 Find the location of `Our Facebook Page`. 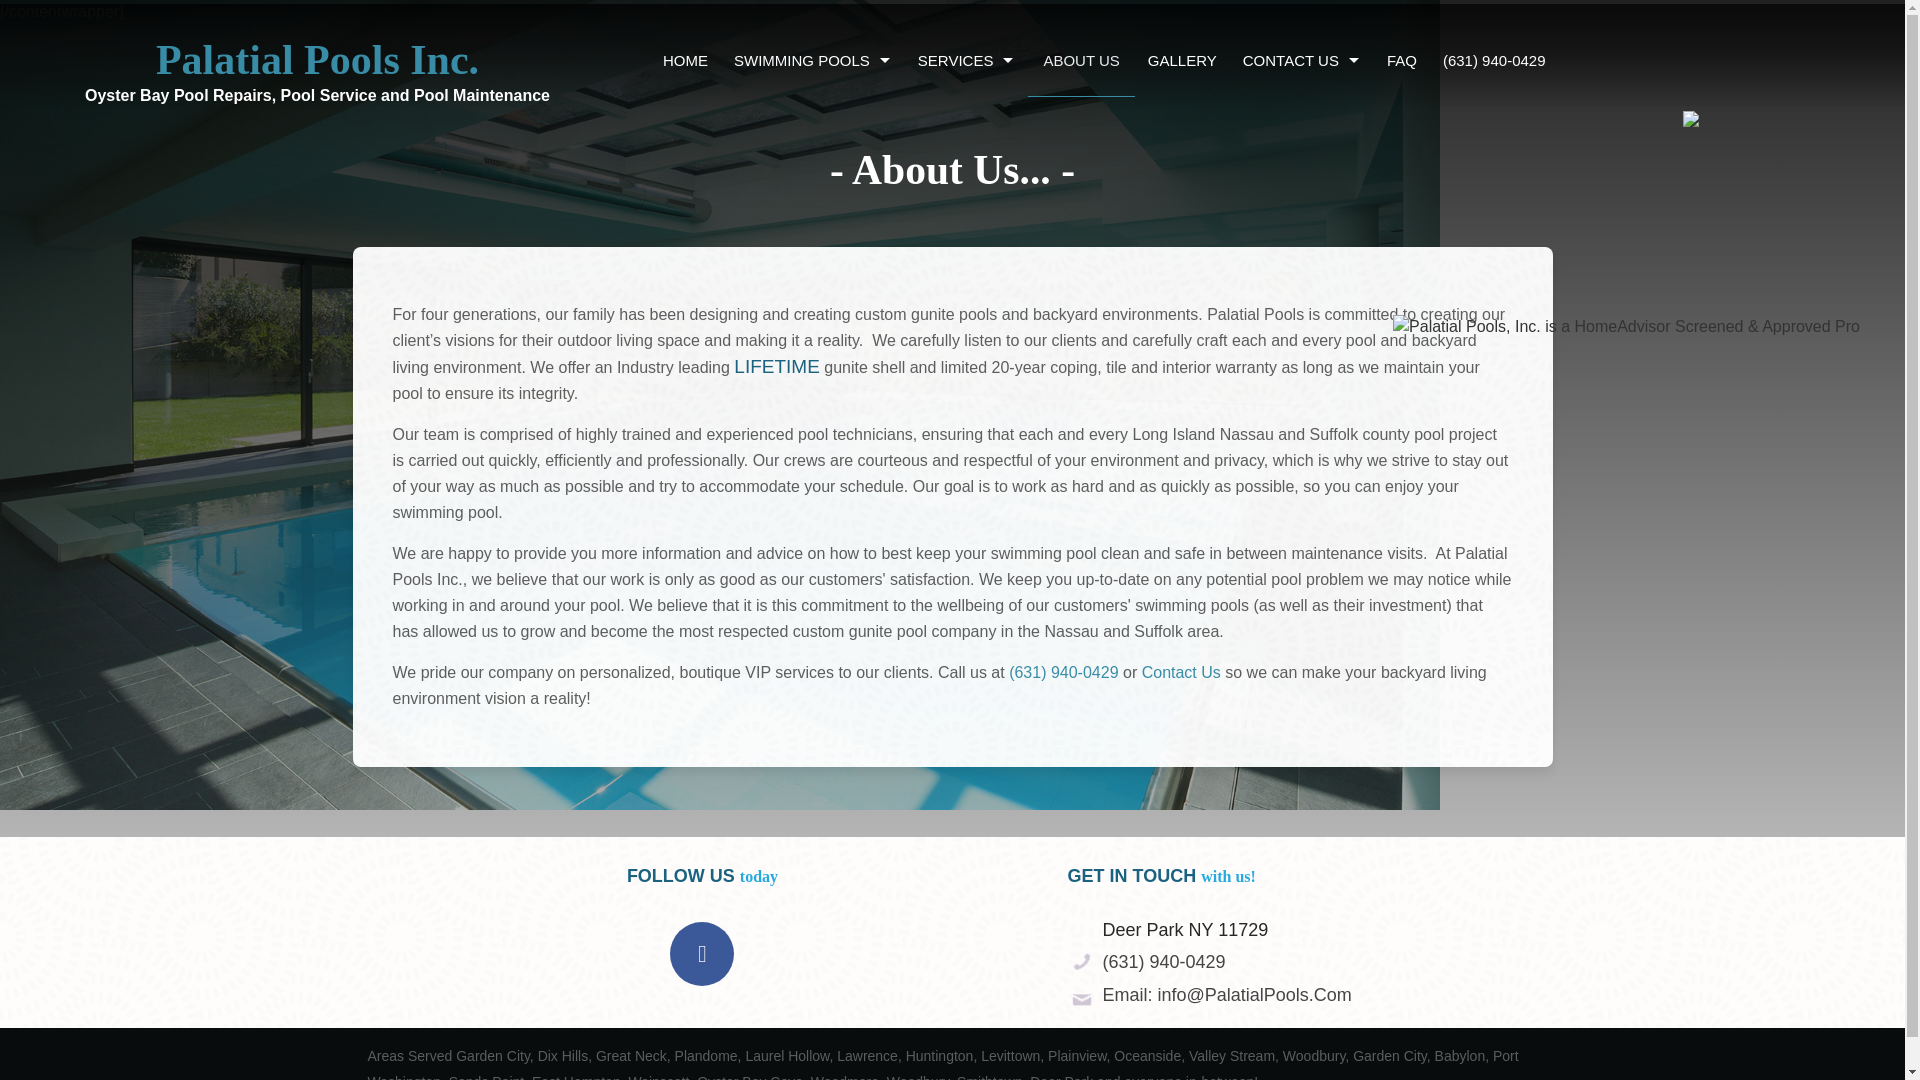

Our Facebook Page is located at coordinates (702, 956).